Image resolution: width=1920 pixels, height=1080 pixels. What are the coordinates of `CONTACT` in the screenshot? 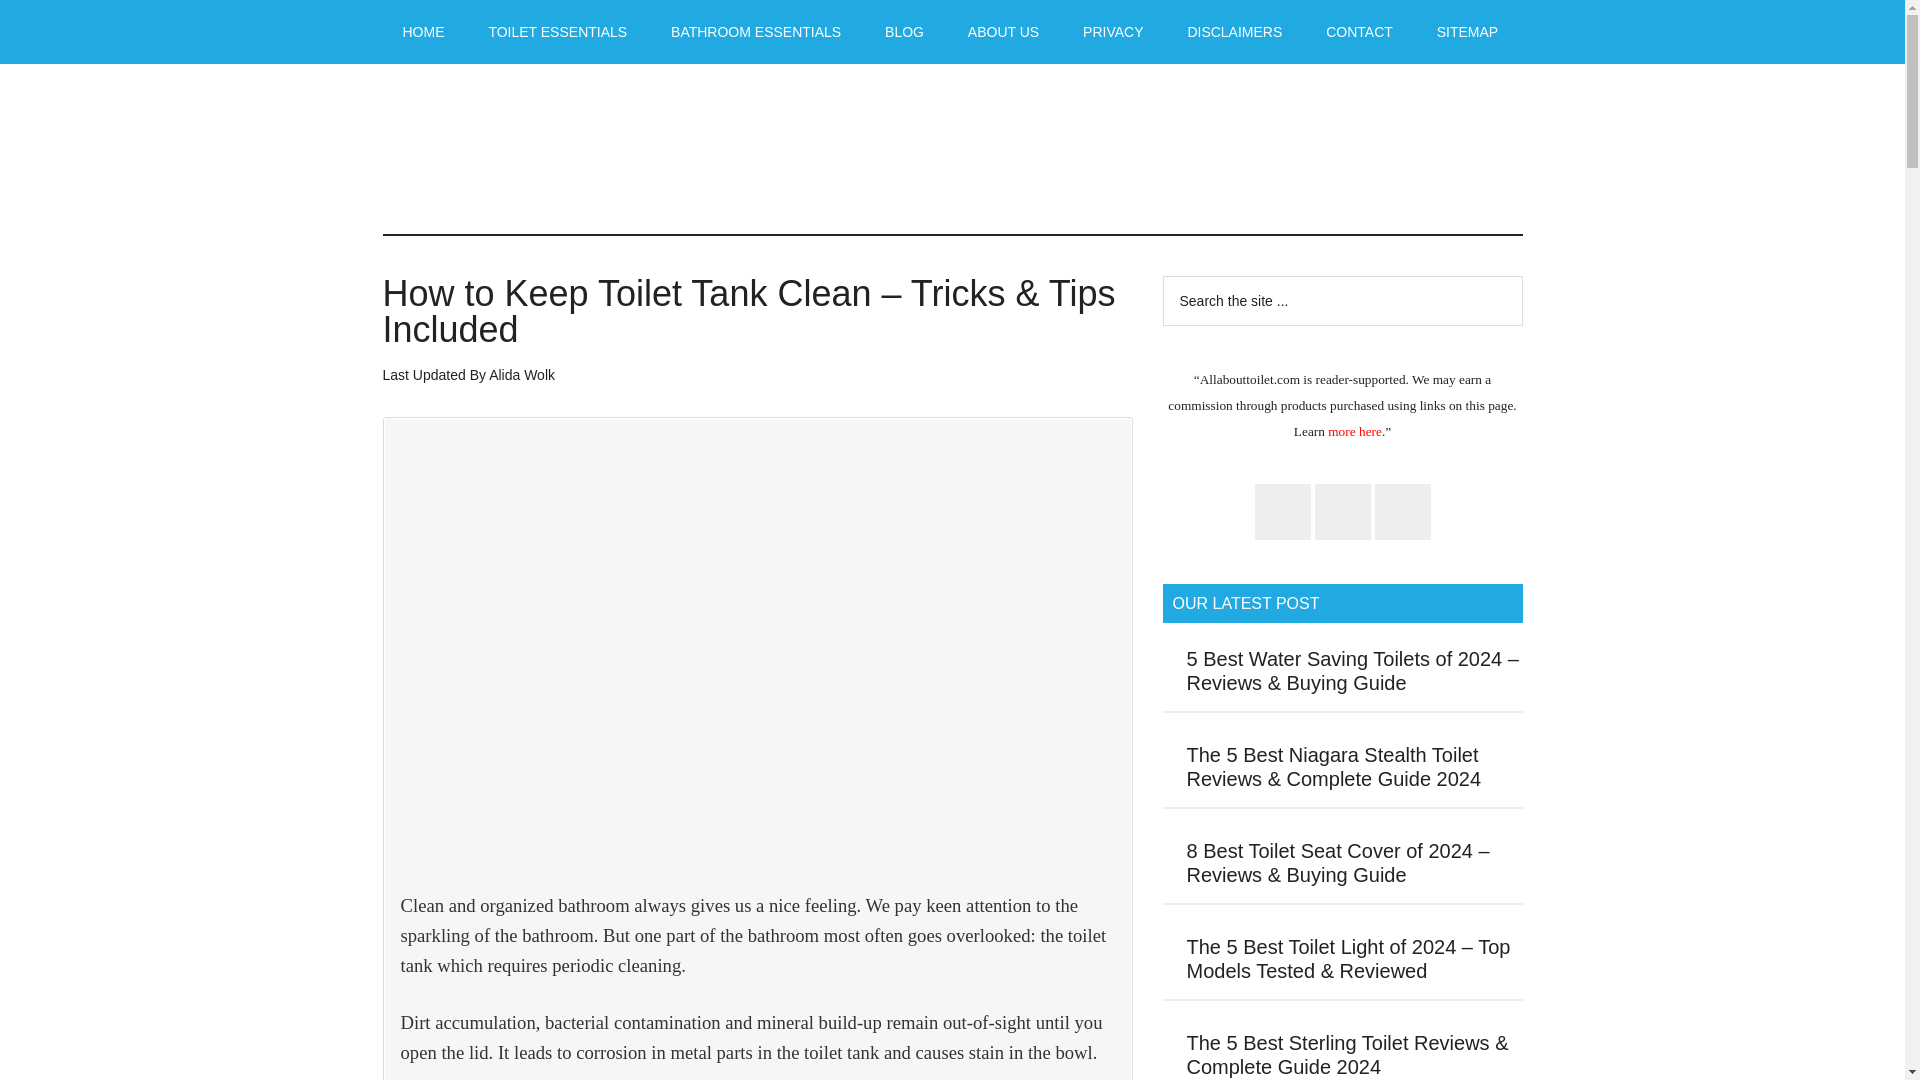 It's located at (1359, 32).